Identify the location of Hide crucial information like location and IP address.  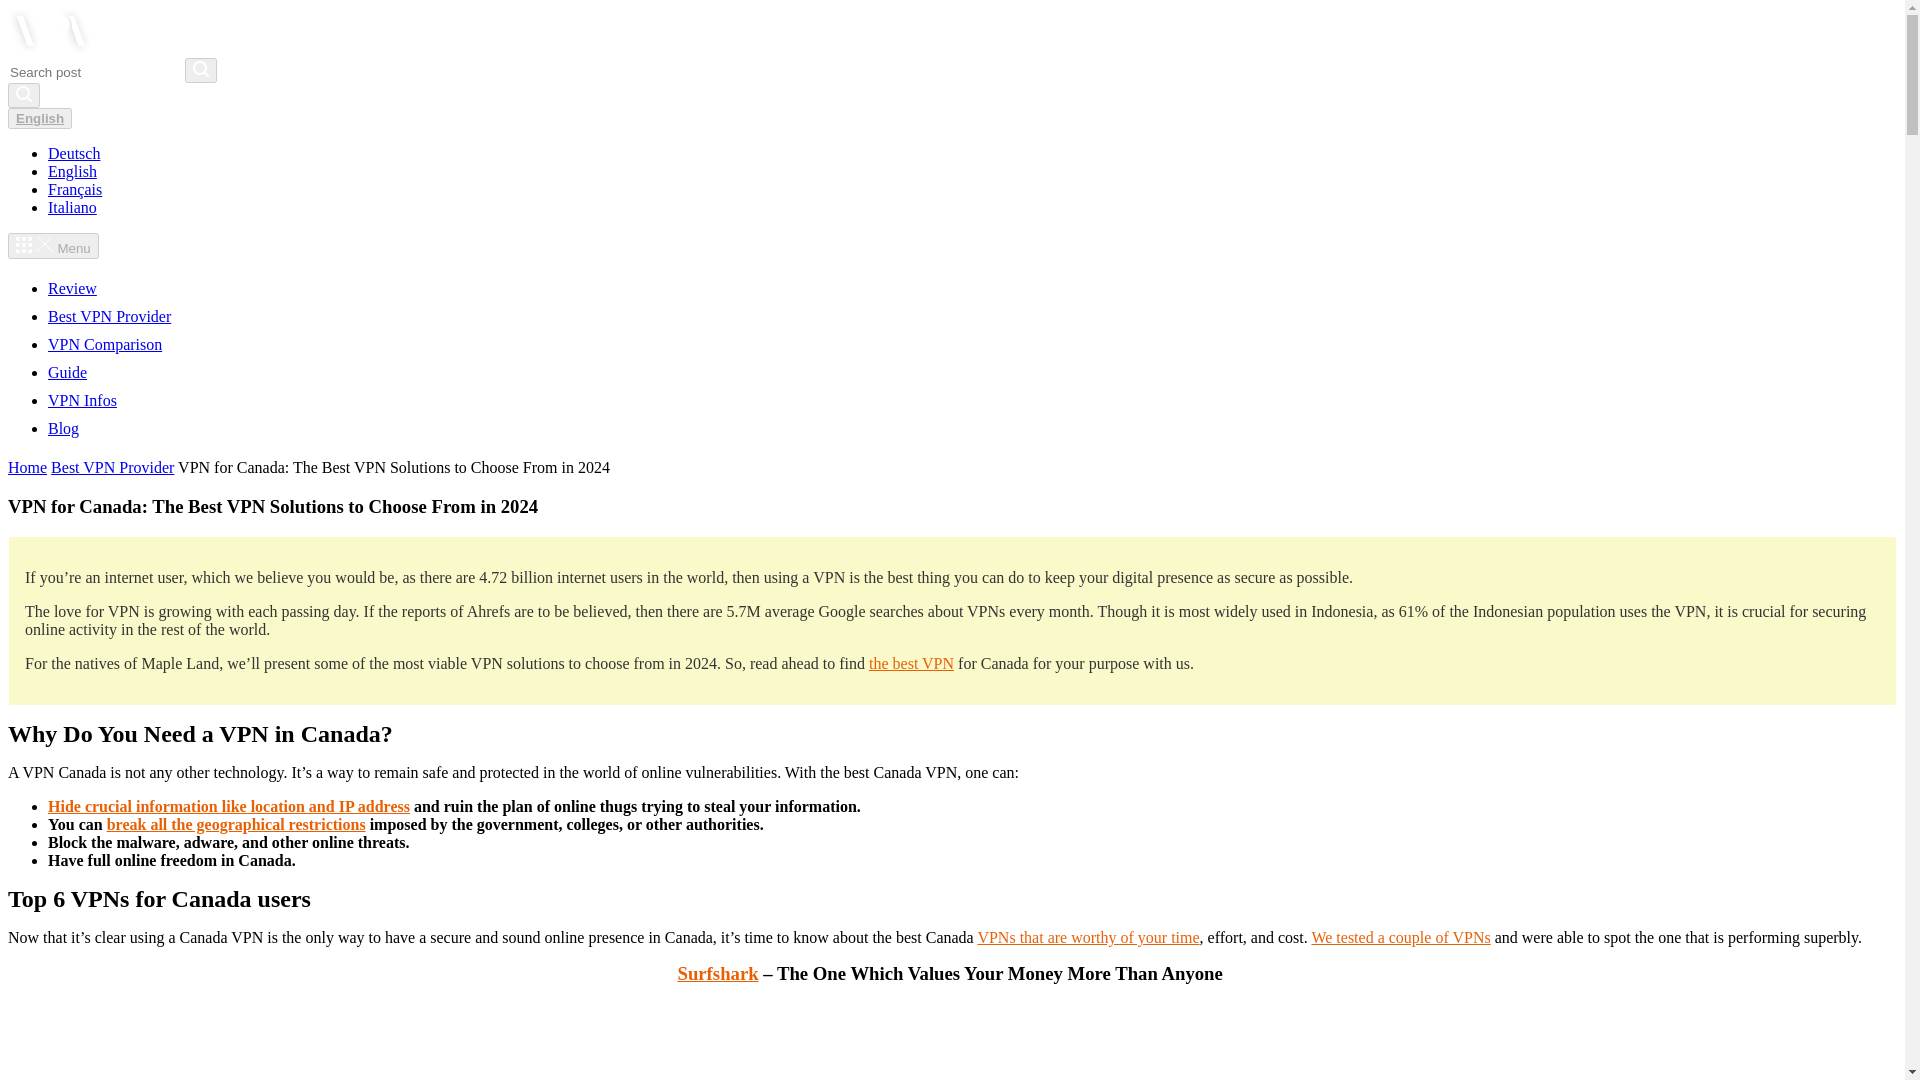
(229, 806).